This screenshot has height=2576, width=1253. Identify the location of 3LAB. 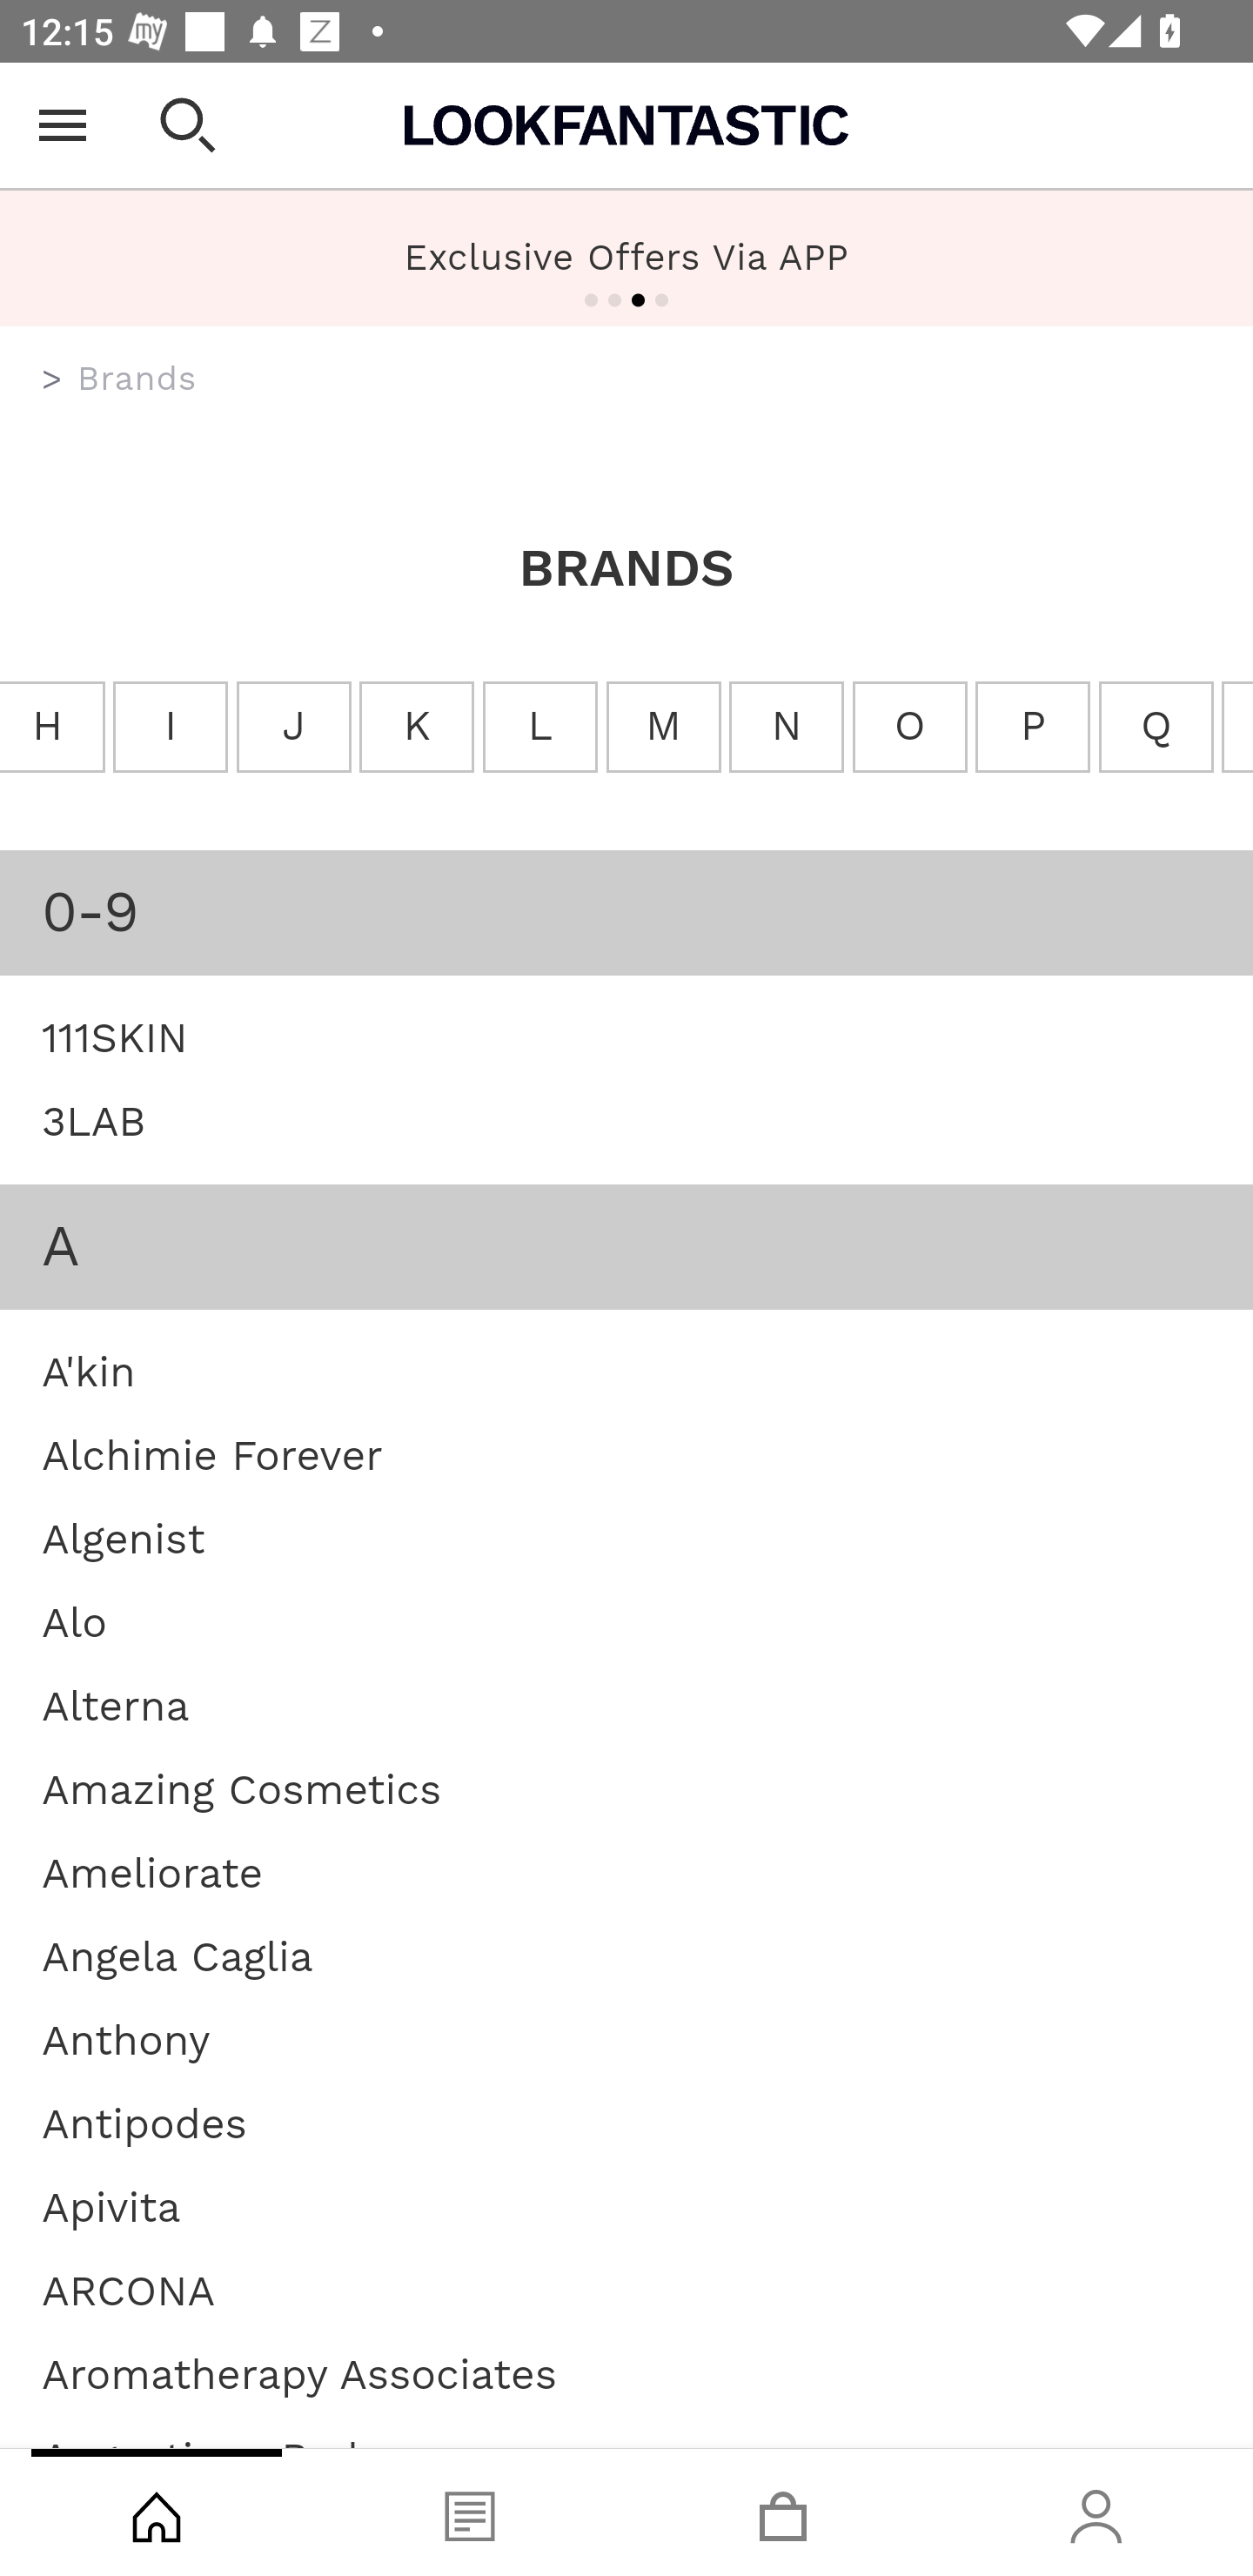
(94, 1121).